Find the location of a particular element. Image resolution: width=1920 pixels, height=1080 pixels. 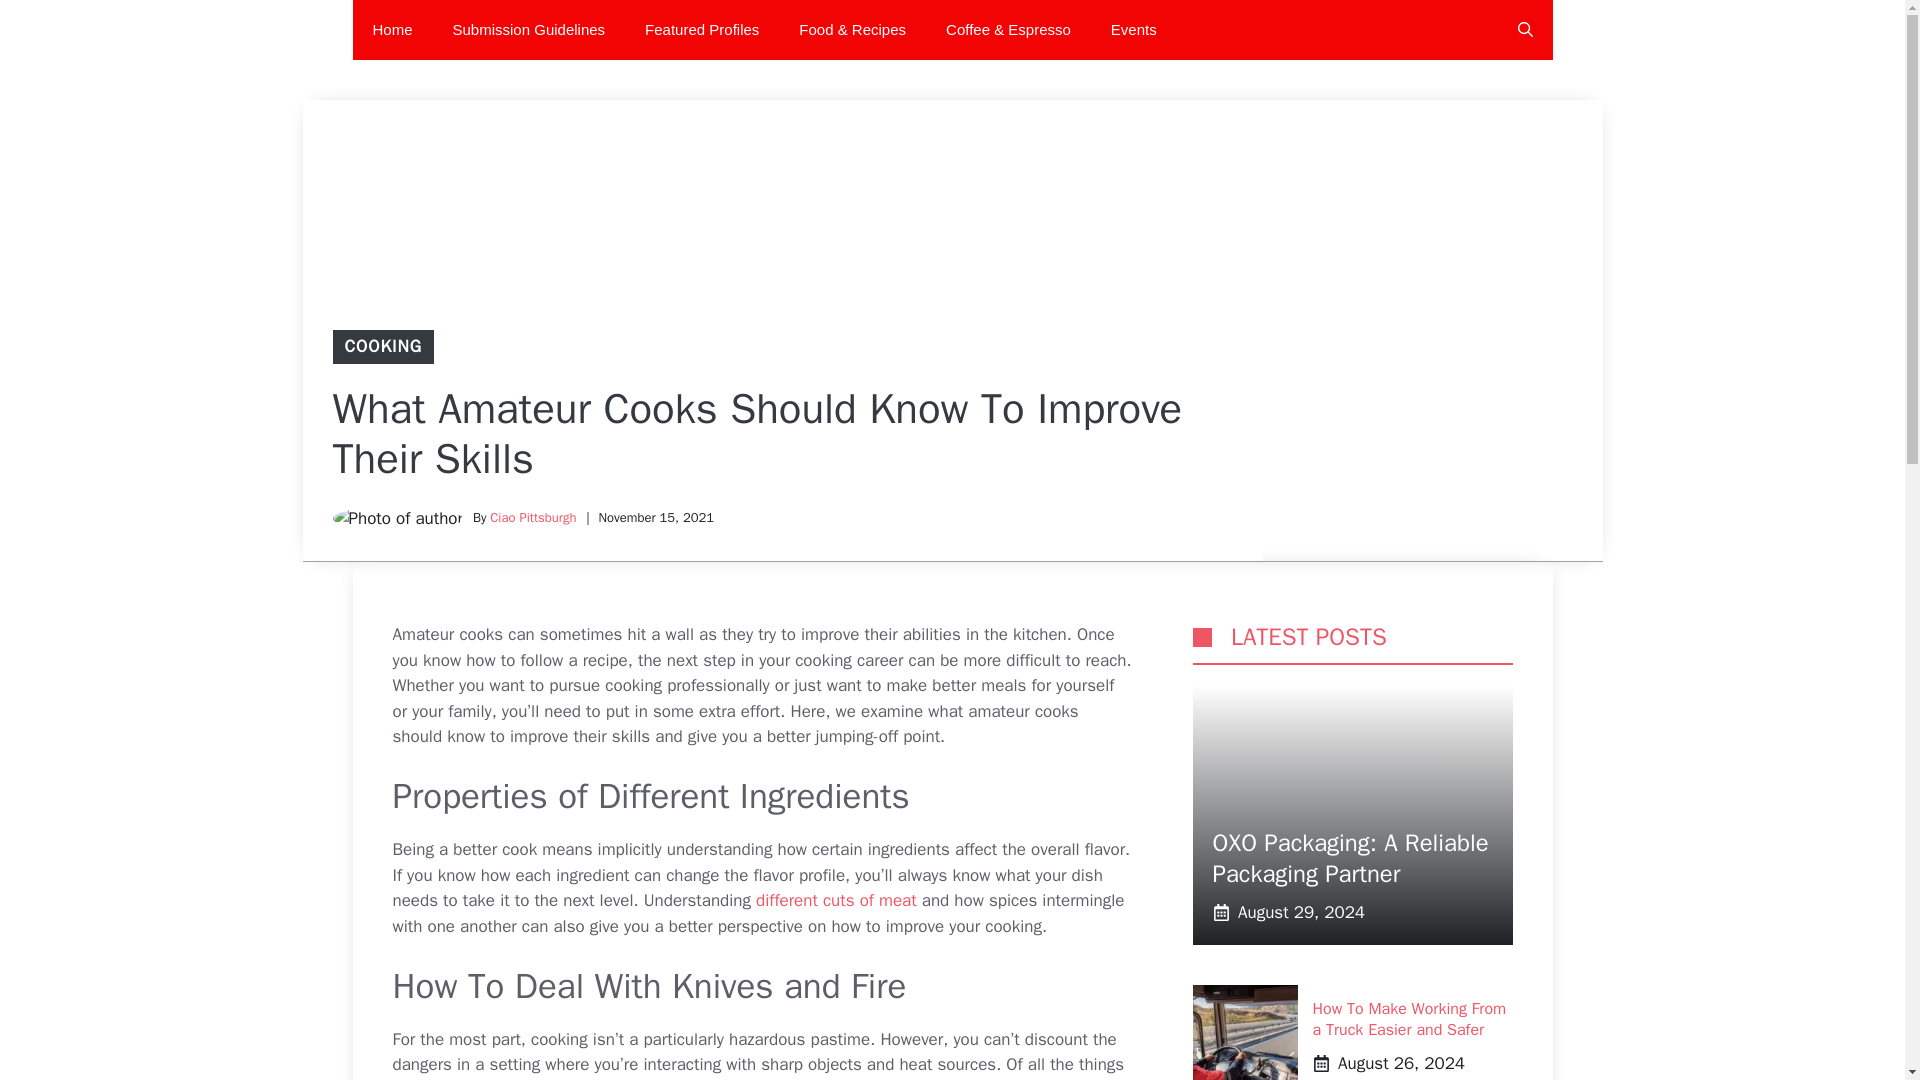

Featured Profiles is located at coordinates (702, 30).